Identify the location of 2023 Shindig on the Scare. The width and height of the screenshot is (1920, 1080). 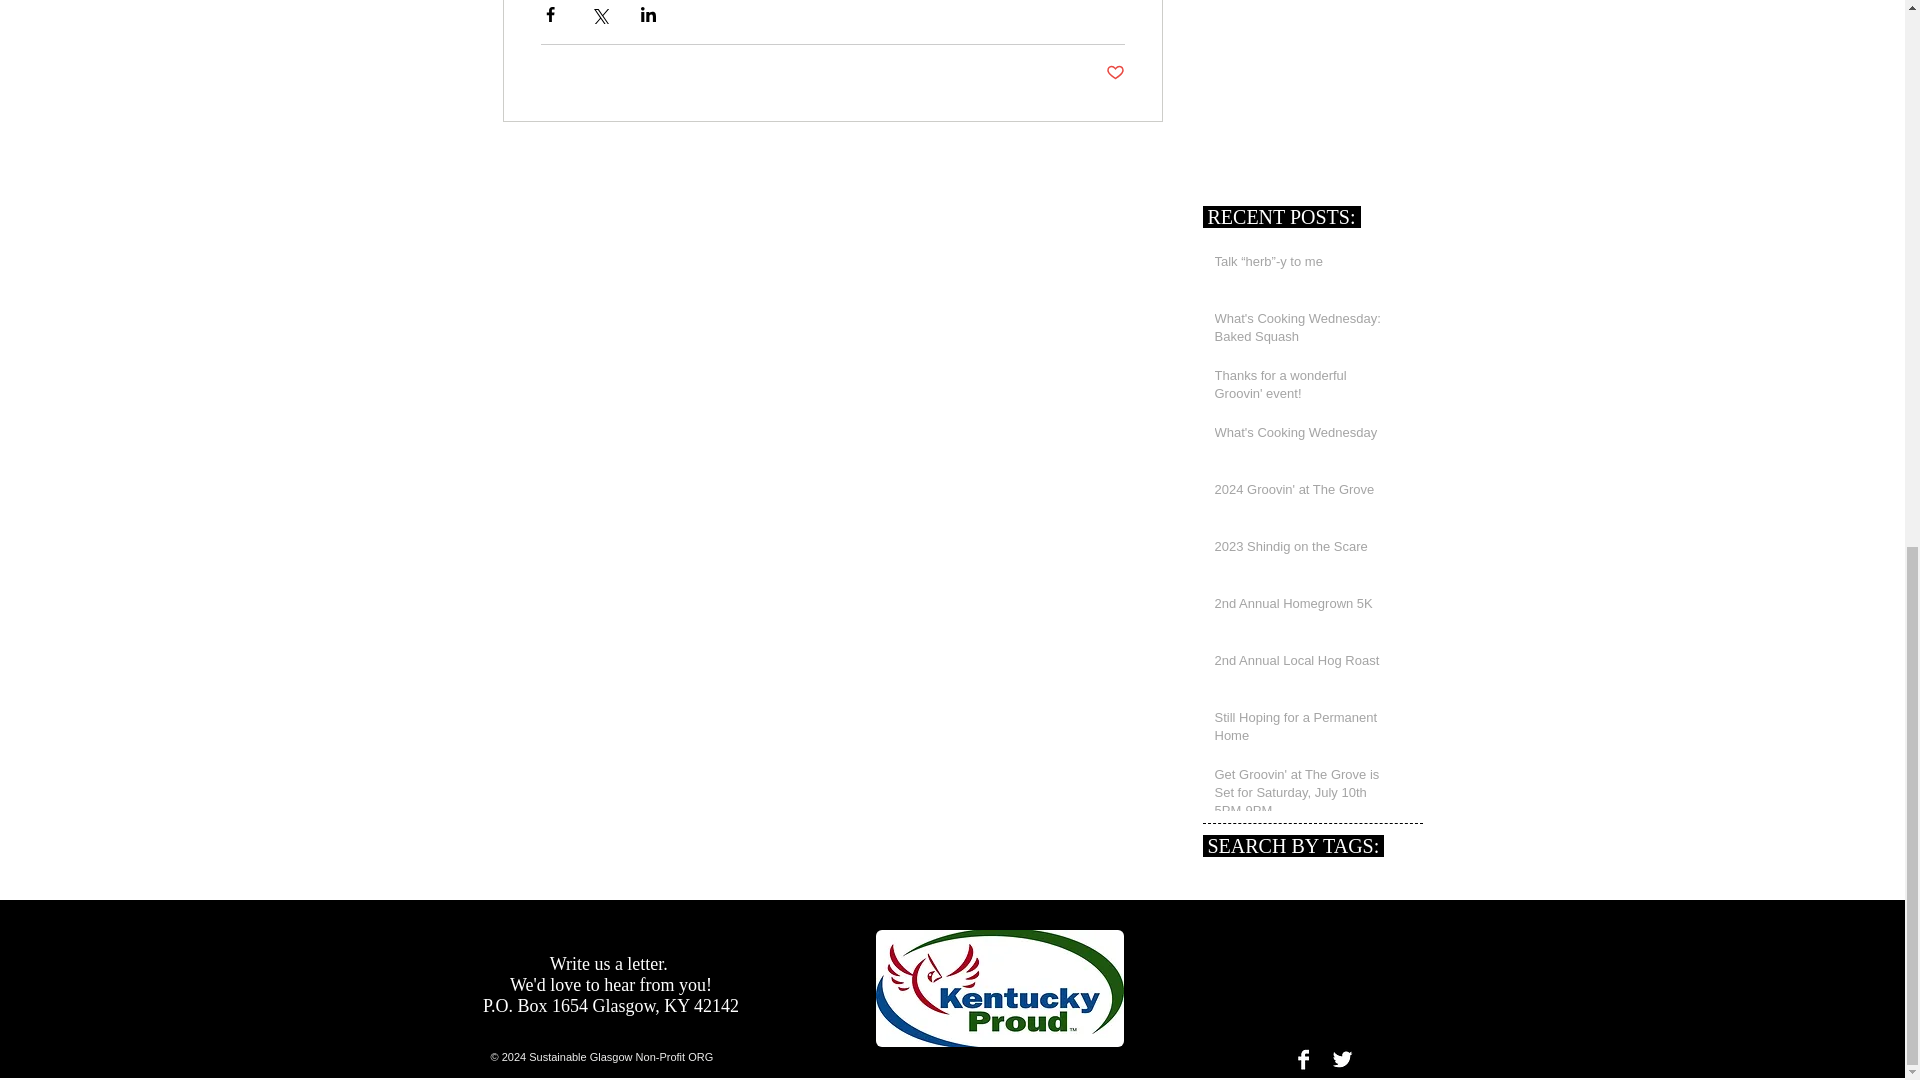
(1304, 550).